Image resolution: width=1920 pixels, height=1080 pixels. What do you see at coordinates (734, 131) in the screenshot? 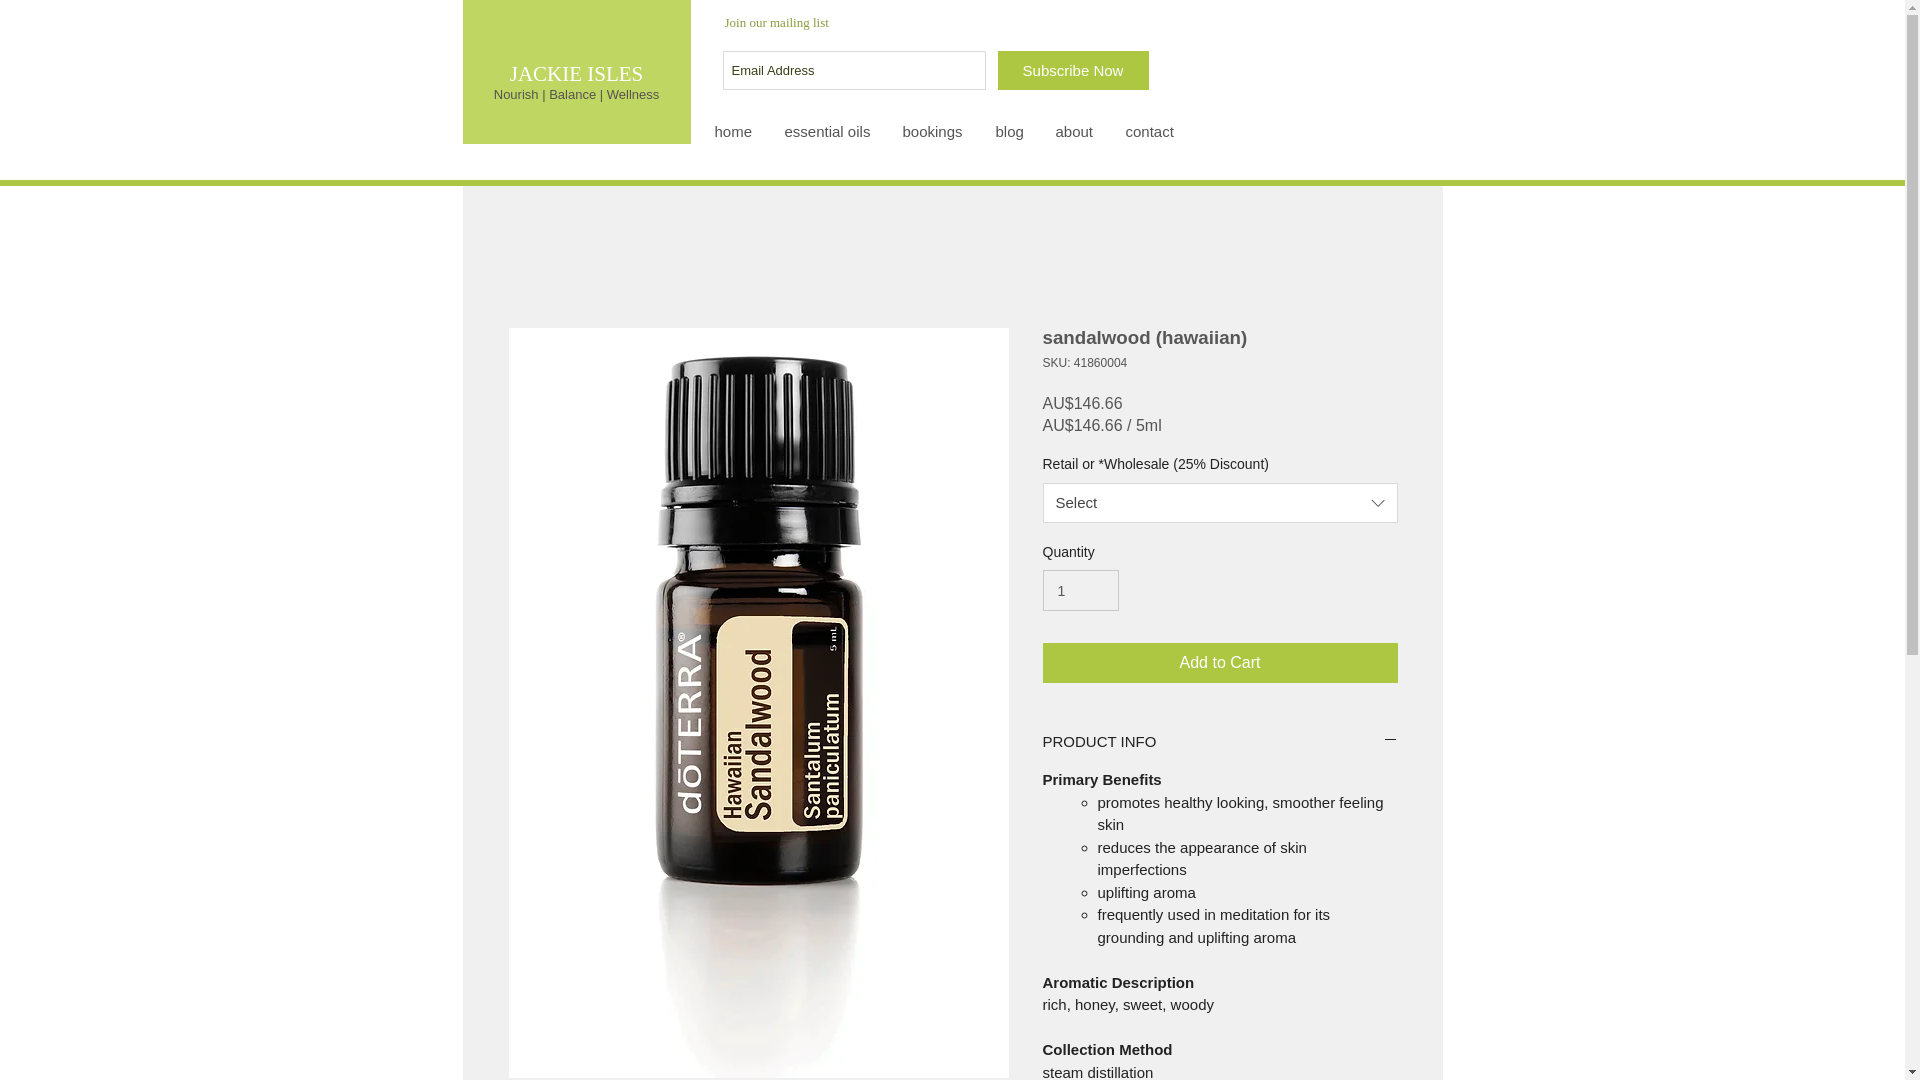
I see `home` at bounding box center [734, 131].